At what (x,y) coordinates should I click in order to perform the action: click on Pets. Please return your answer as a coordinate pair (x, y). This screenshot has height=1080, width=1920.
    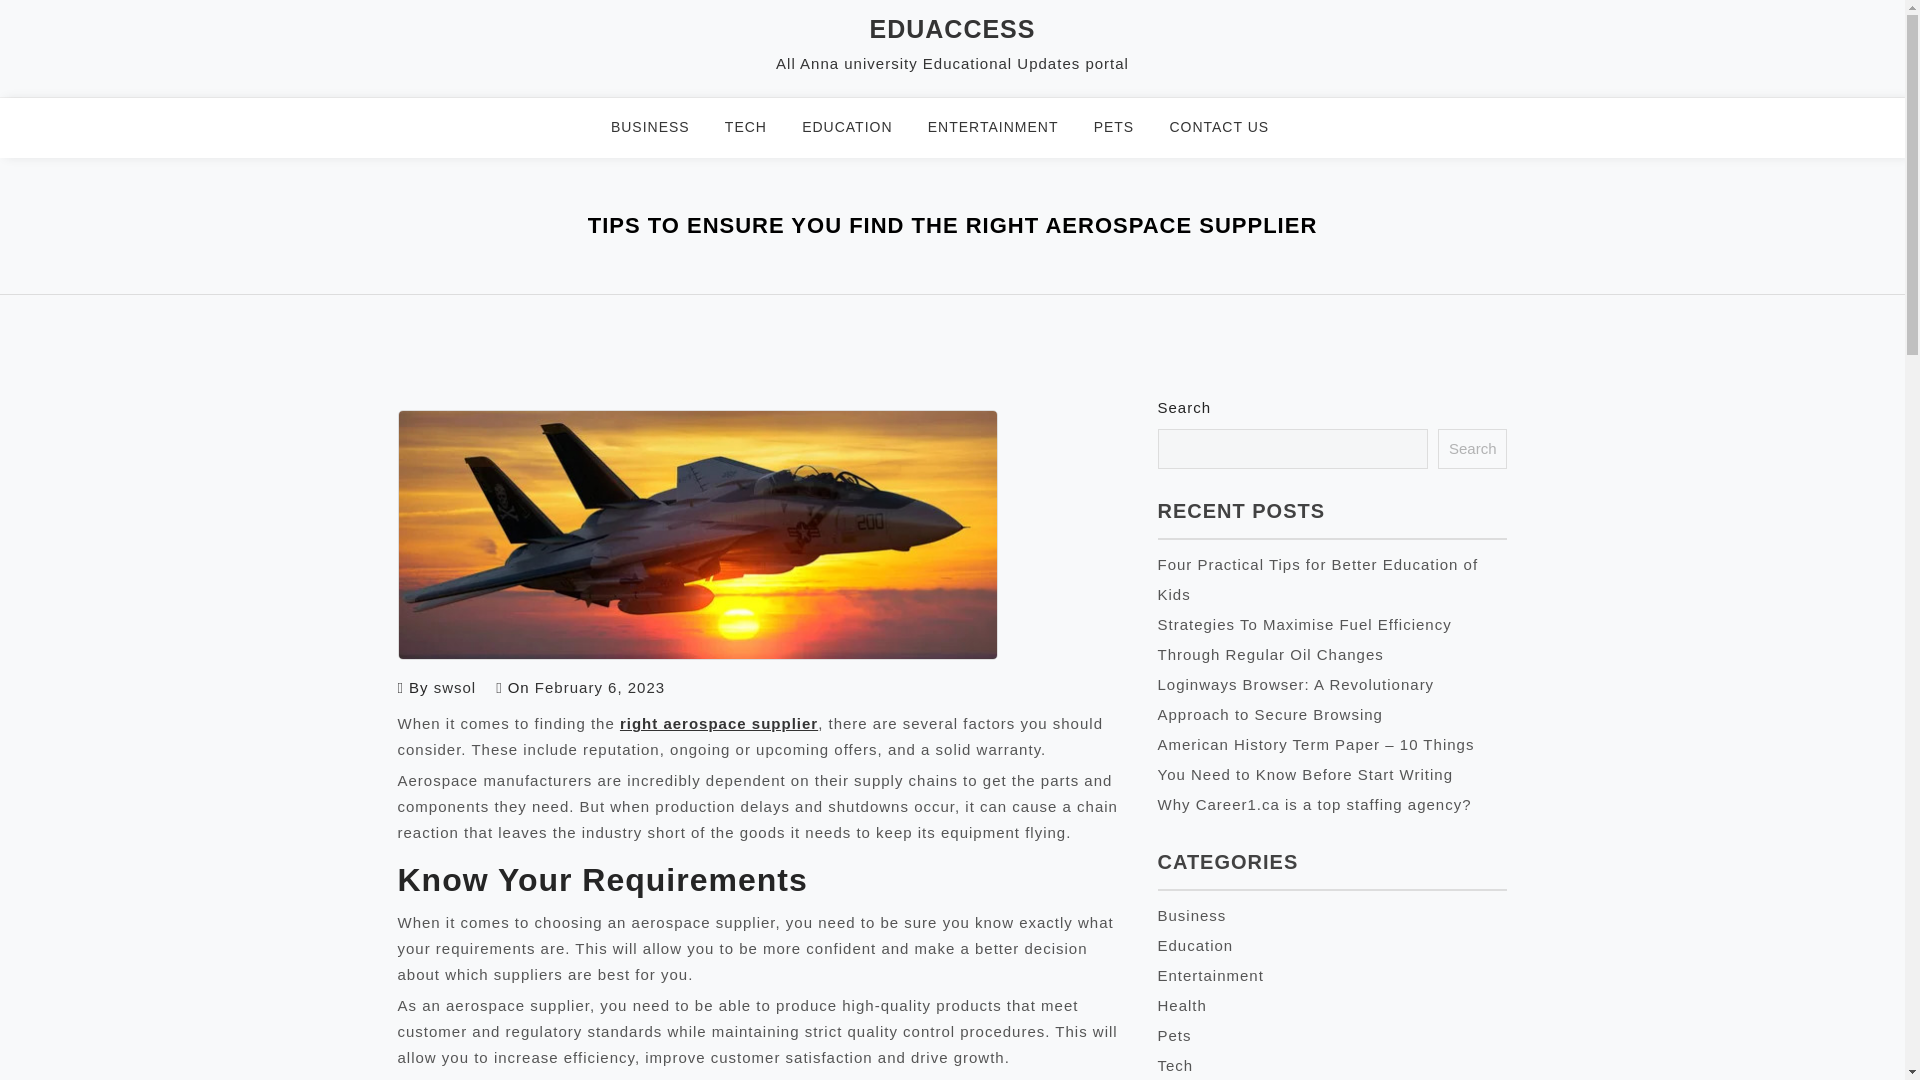
    Looking at the image, I should click on (1174, 1036).